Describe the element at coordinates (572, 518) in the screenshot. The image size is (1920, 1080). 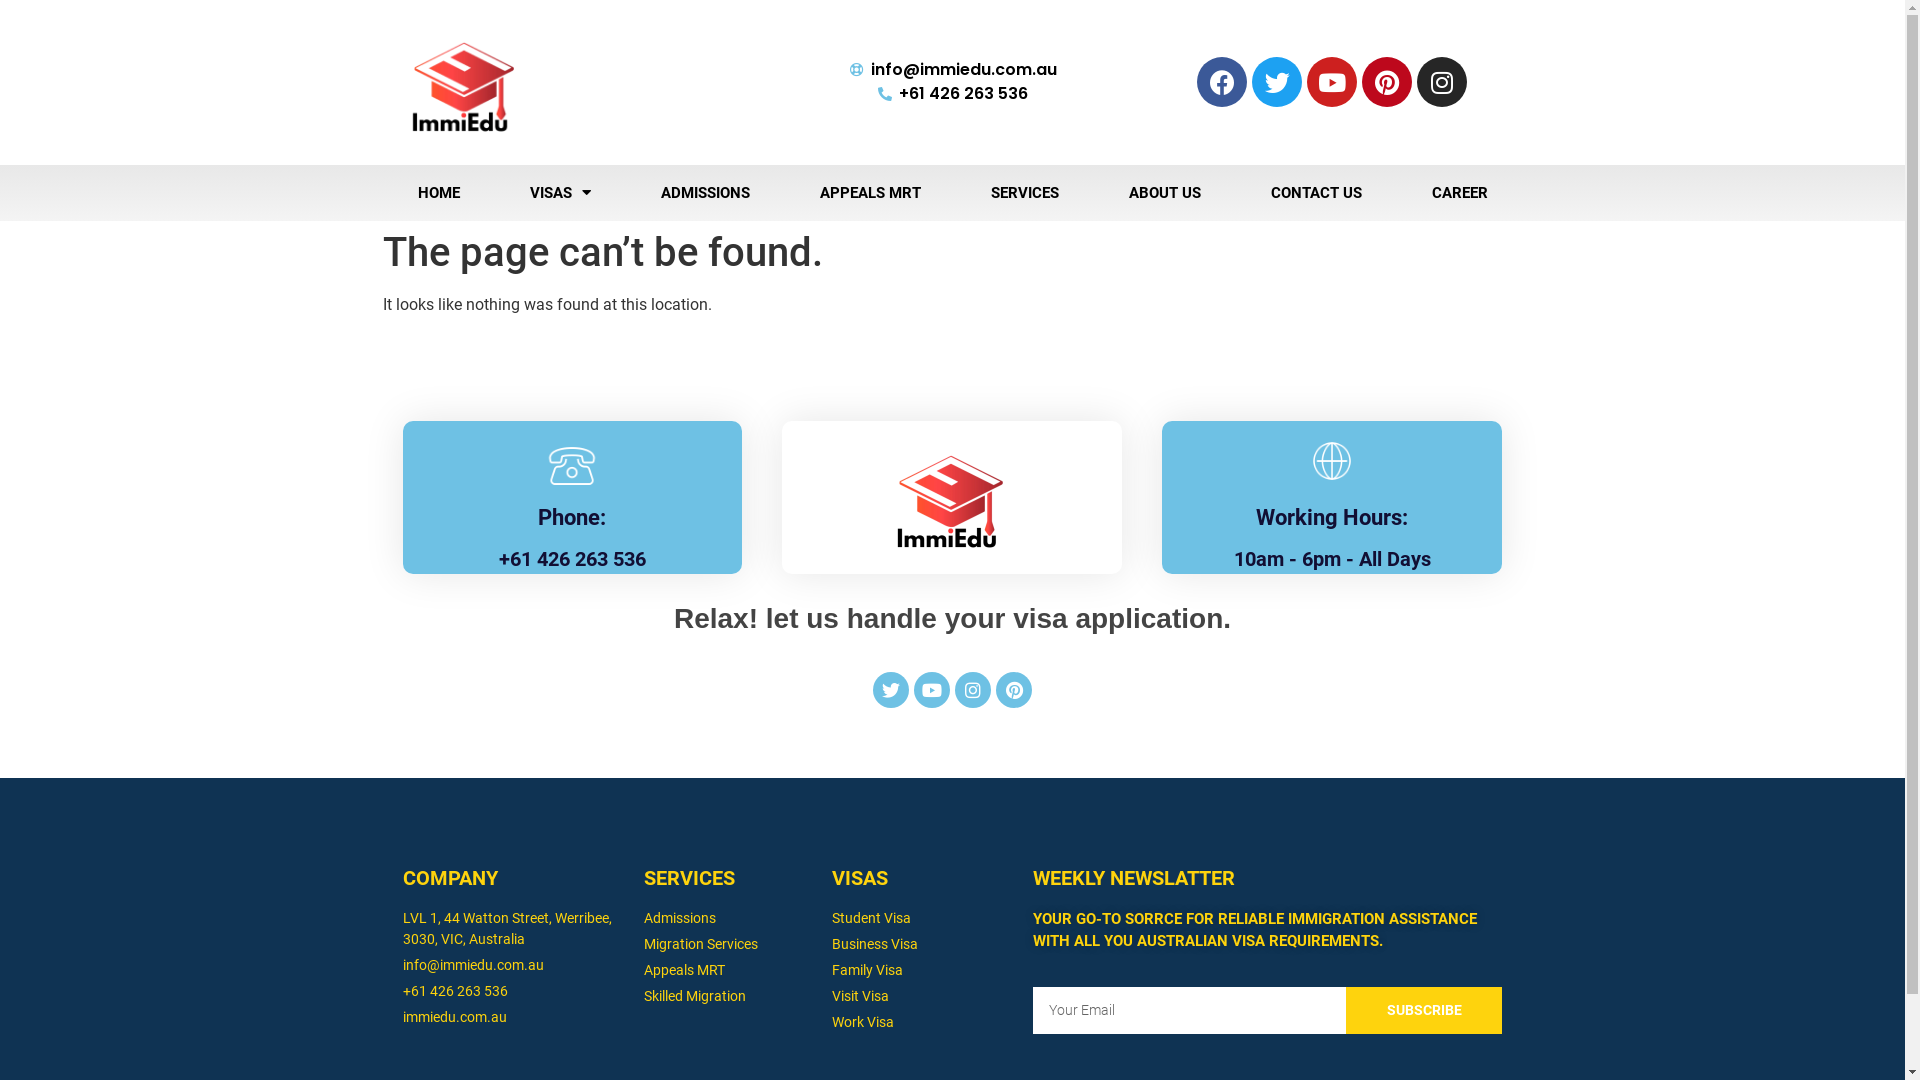
I see `Phone:` at that location.